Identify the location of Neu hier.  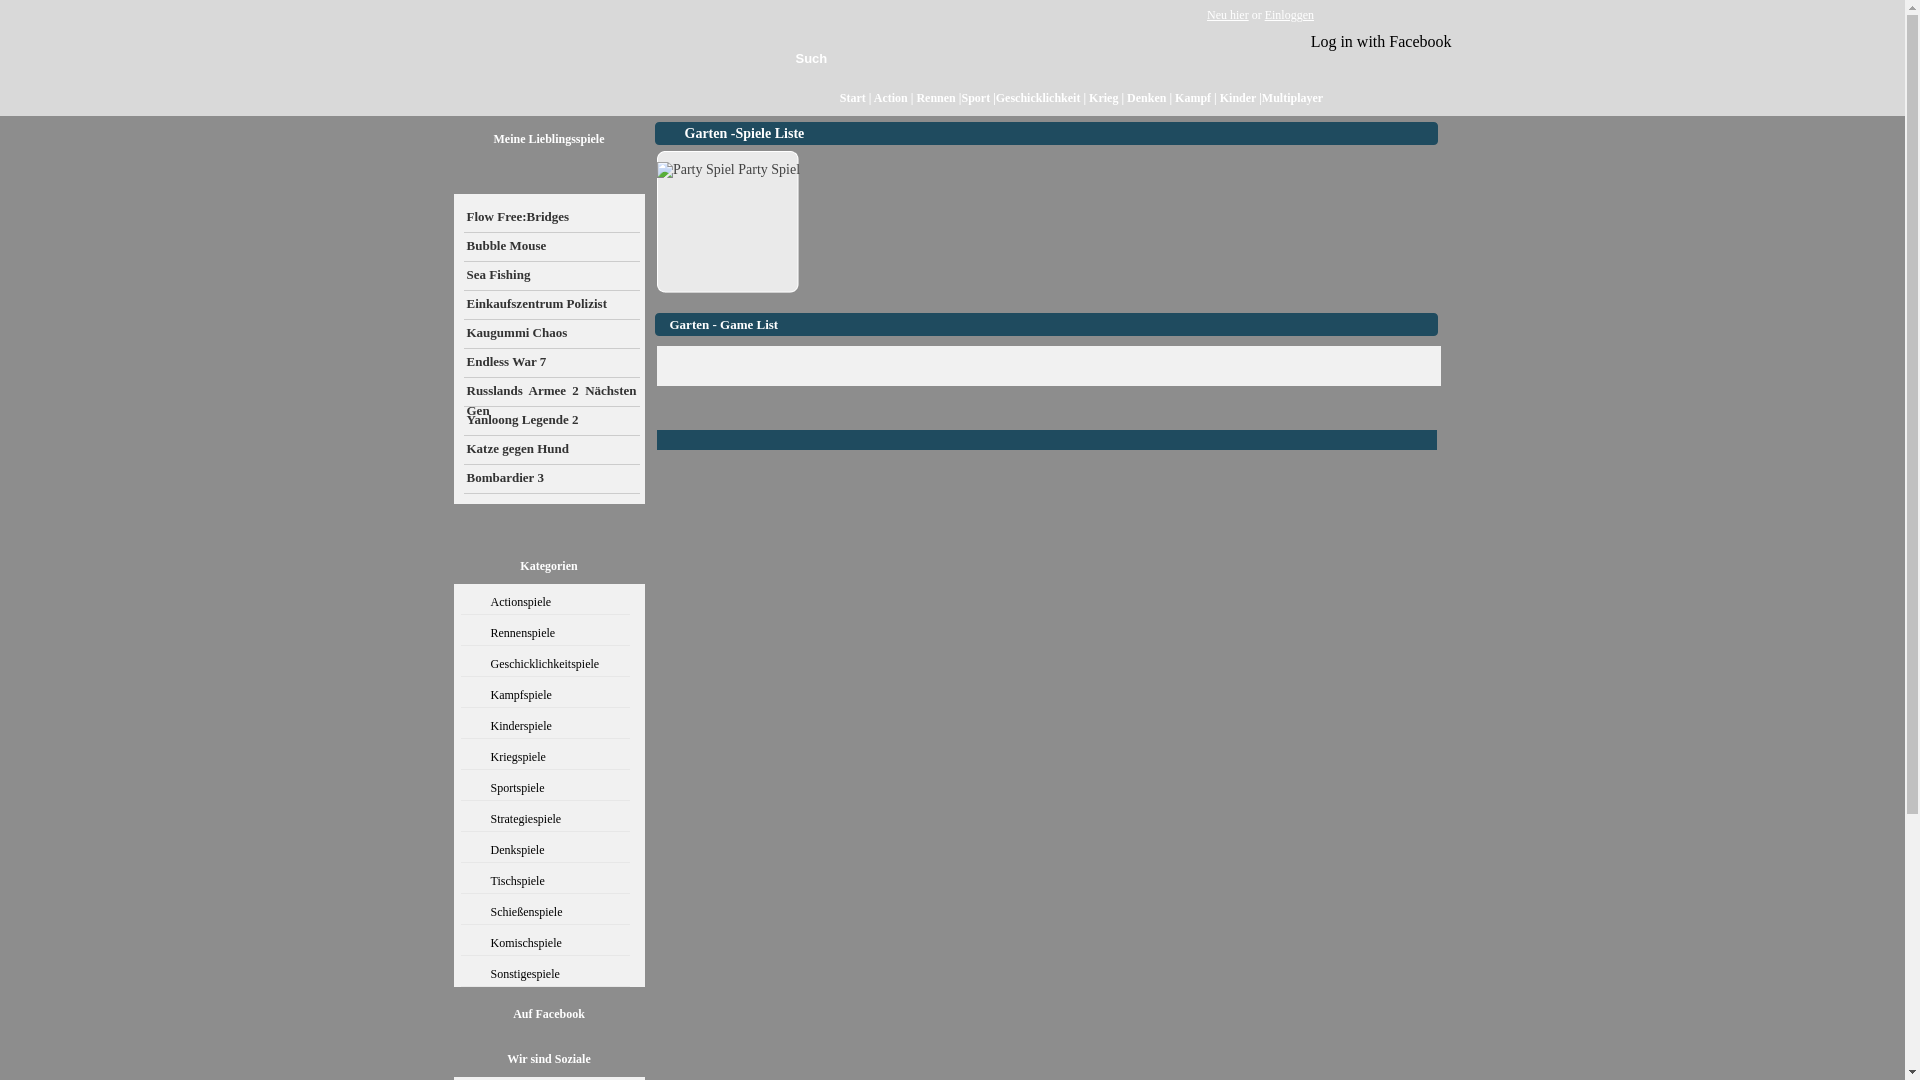
(1228, 15).